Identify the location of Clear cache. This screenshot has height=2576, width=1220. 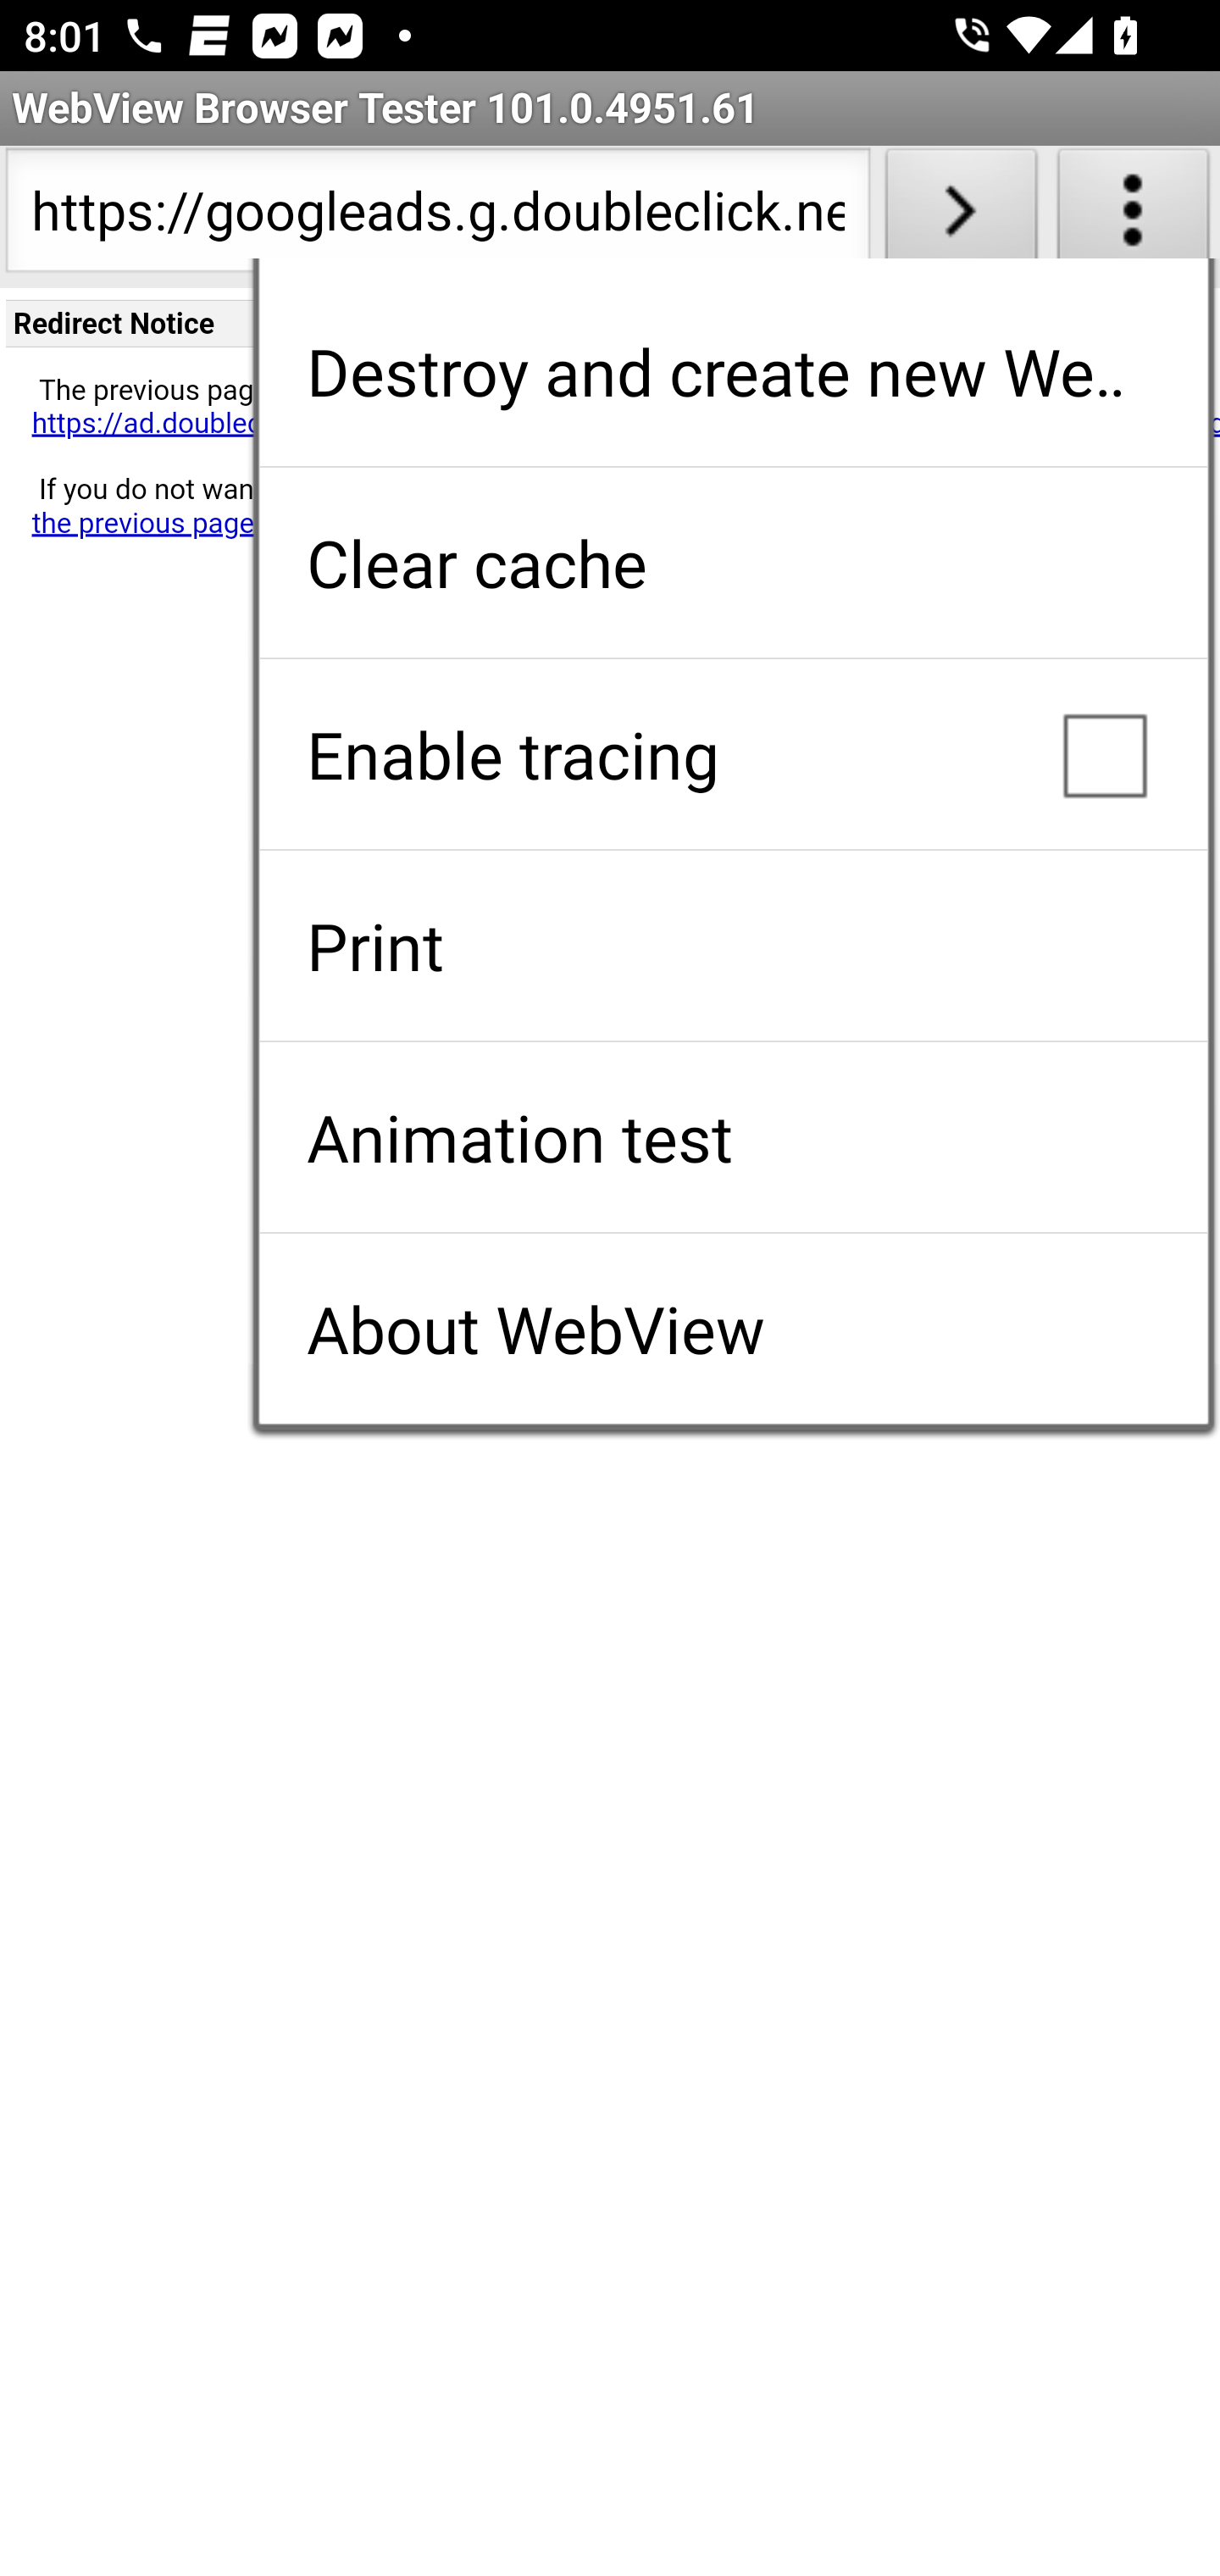
(733, 563).